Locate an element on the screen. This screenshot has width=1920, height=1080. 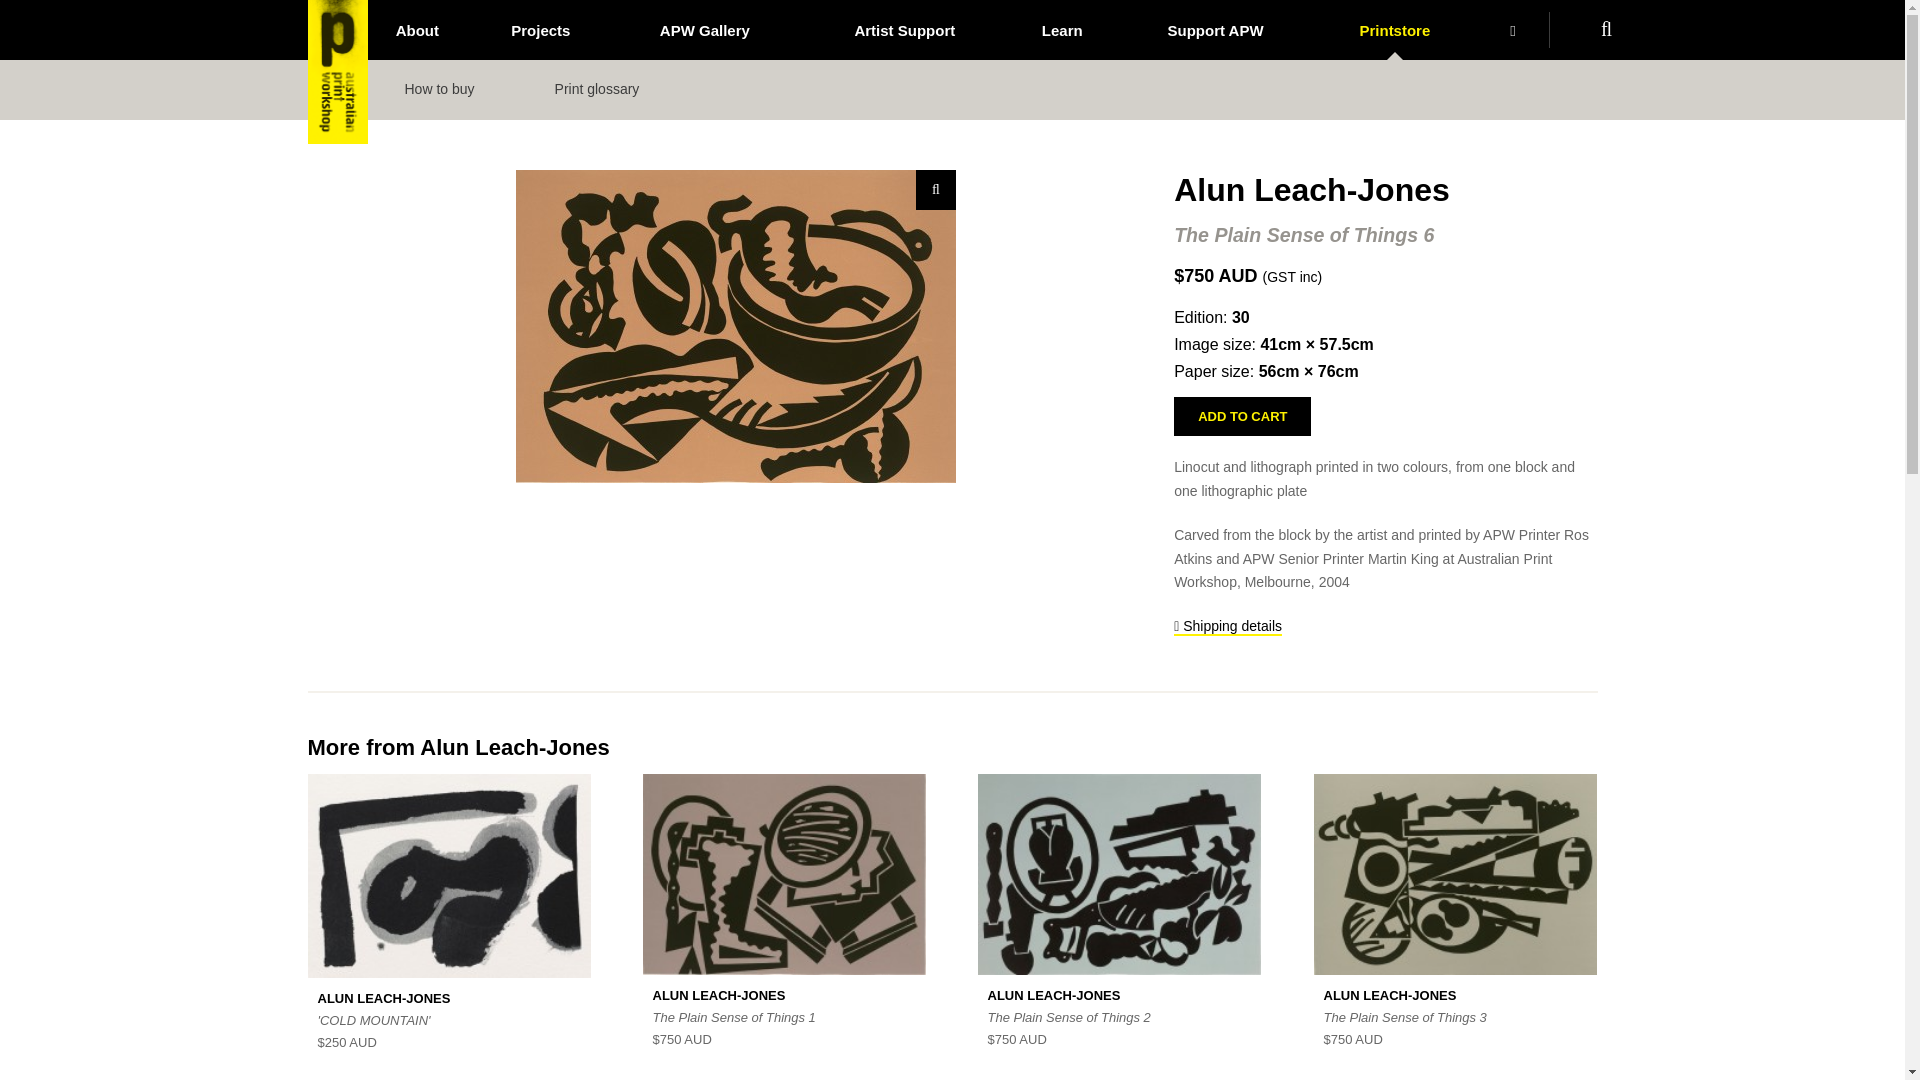
Support APW is located at coordinates (1215, 30).